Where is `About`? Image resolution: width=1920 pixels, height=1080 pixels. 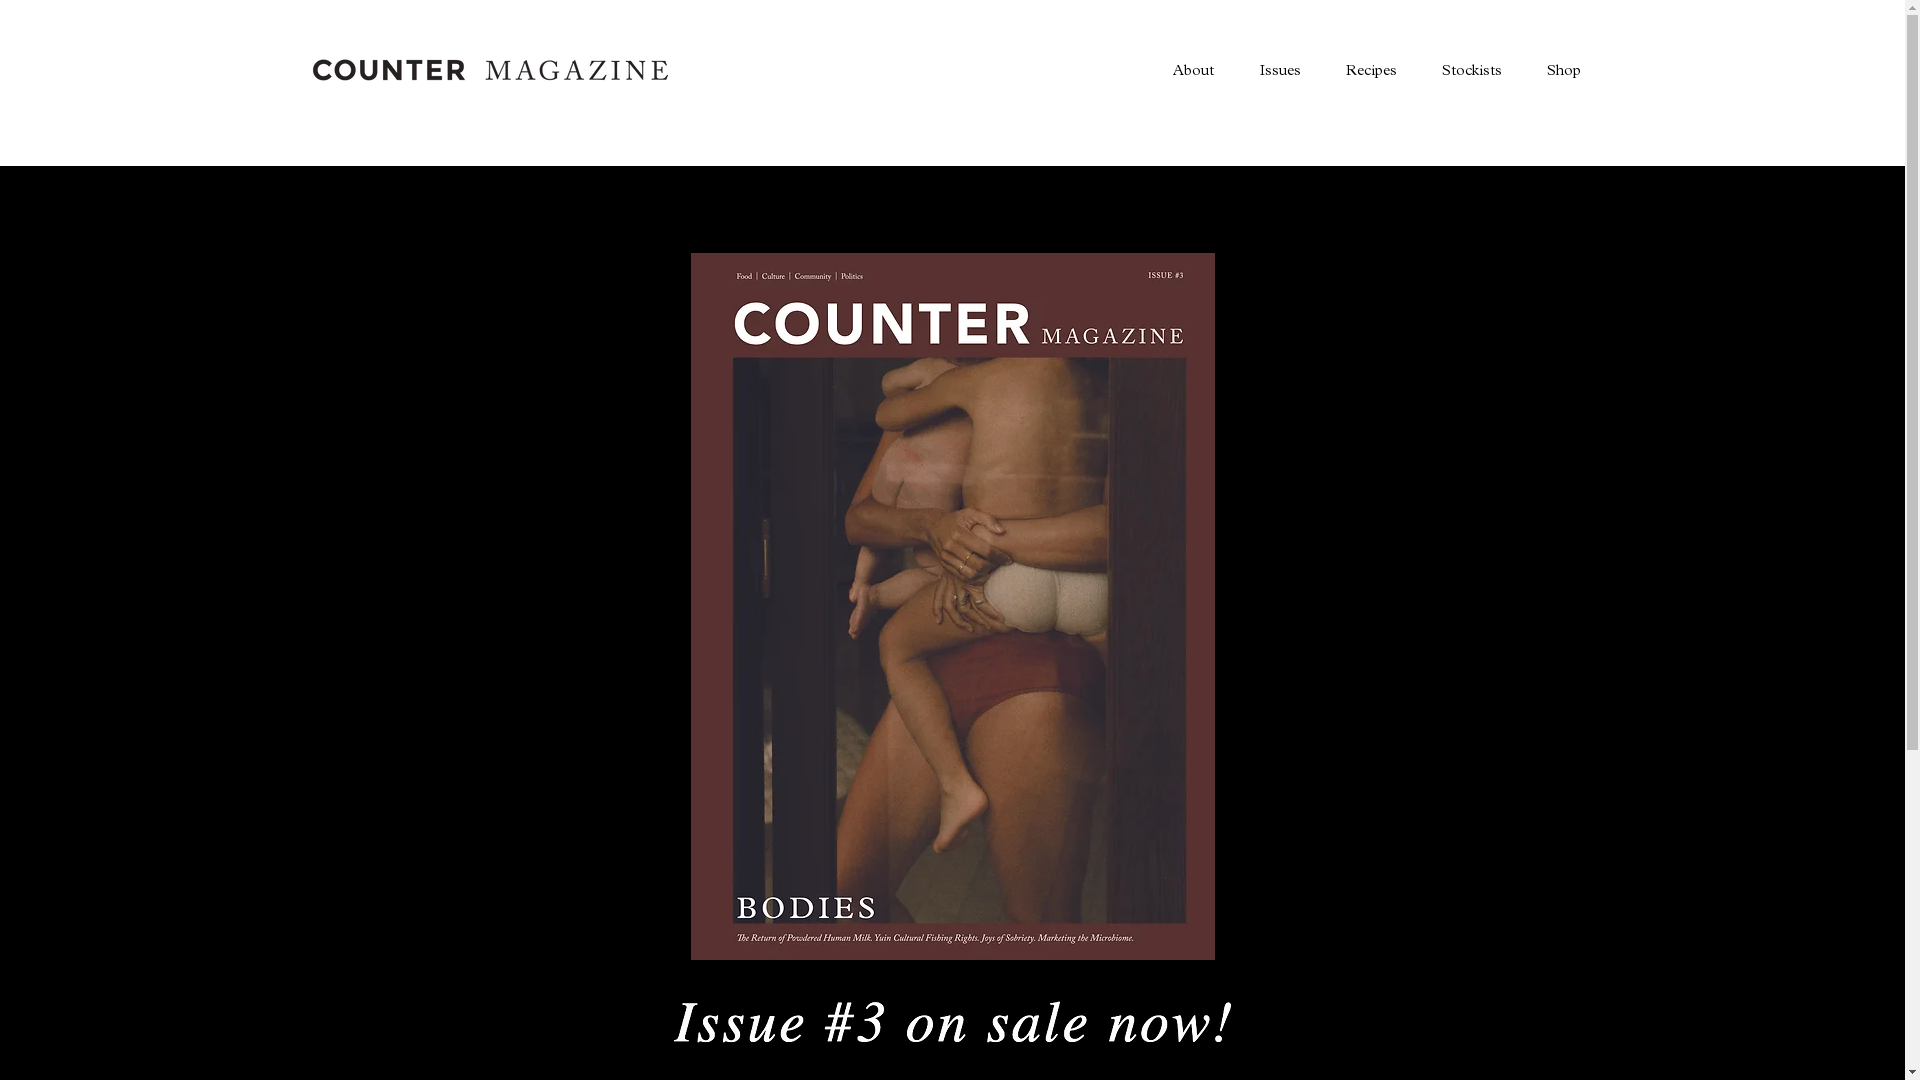
About is located at coordinates (1193, 70).